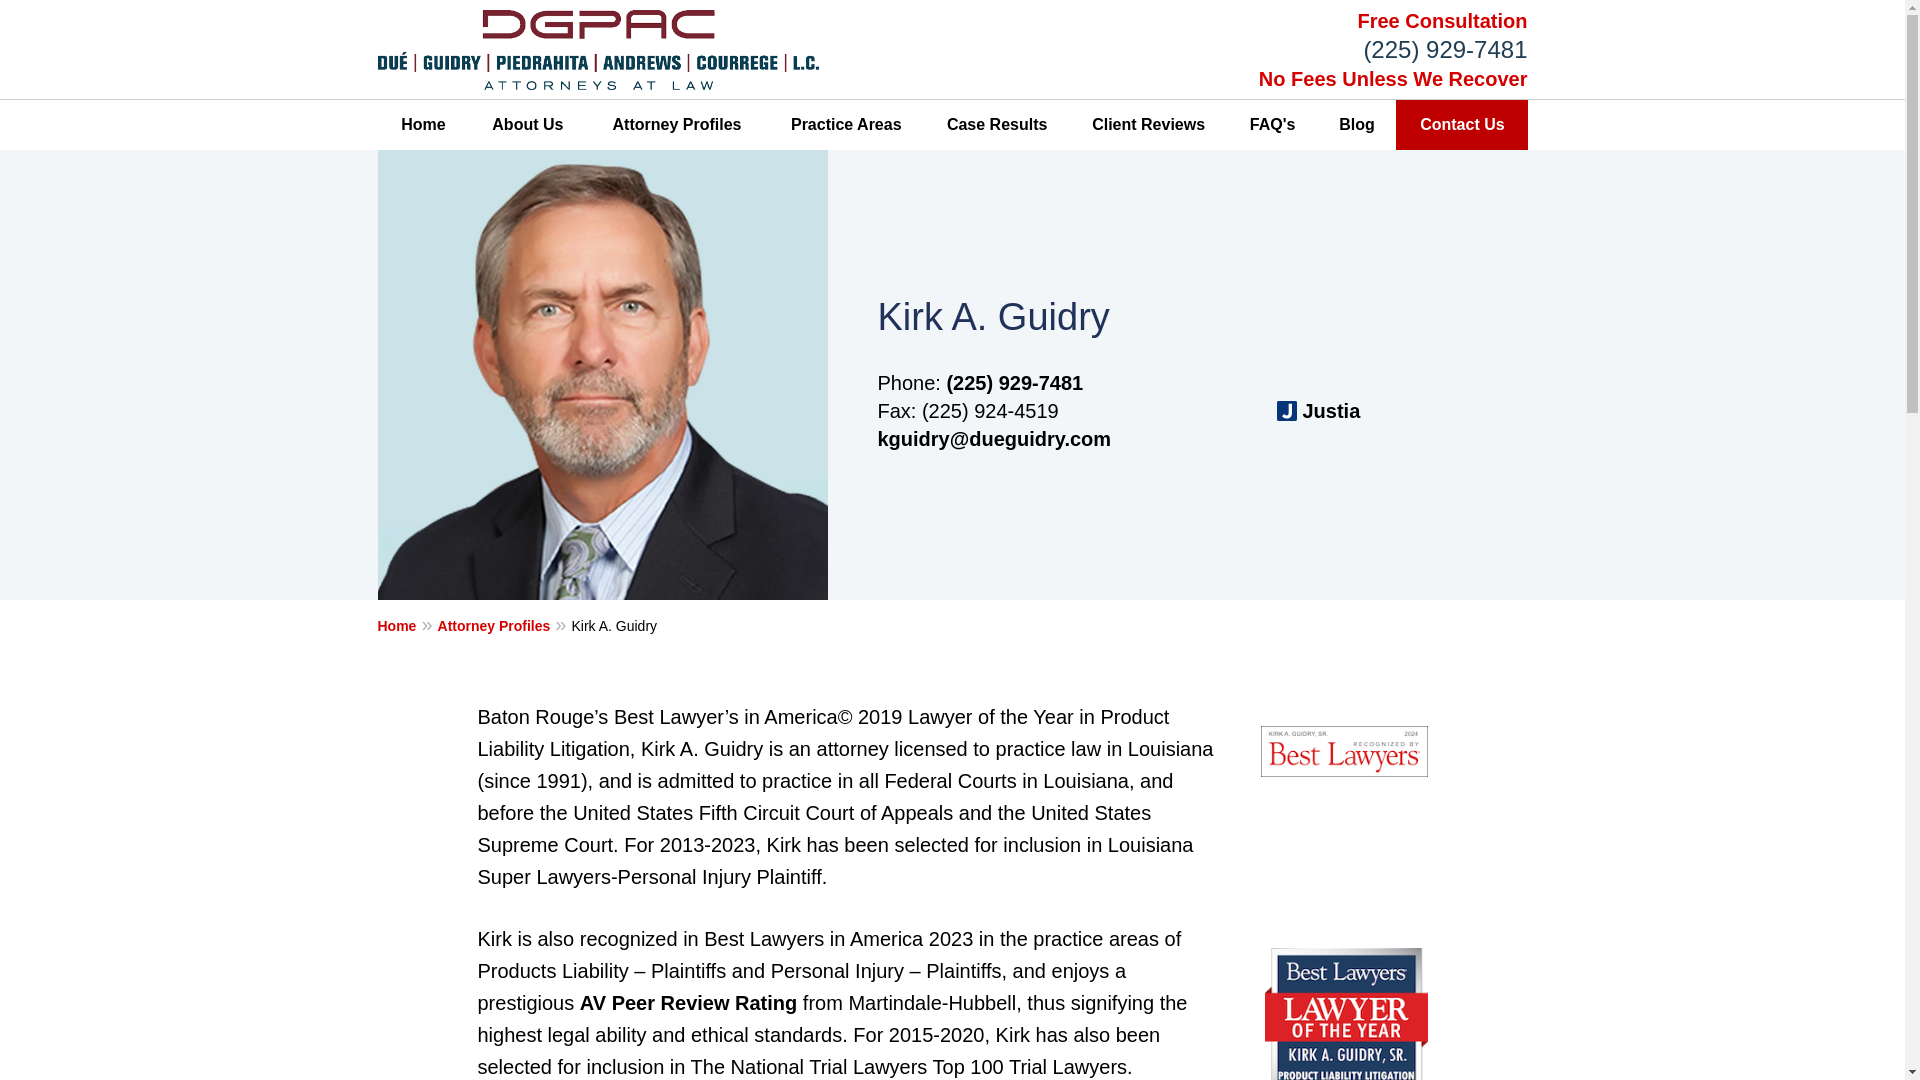 This screenshot has height=1080, width=1920. What do you see at coordinates (504, 625) in the screenshot?
I see `Attorney Profiles` at bounding box center [504, 625].